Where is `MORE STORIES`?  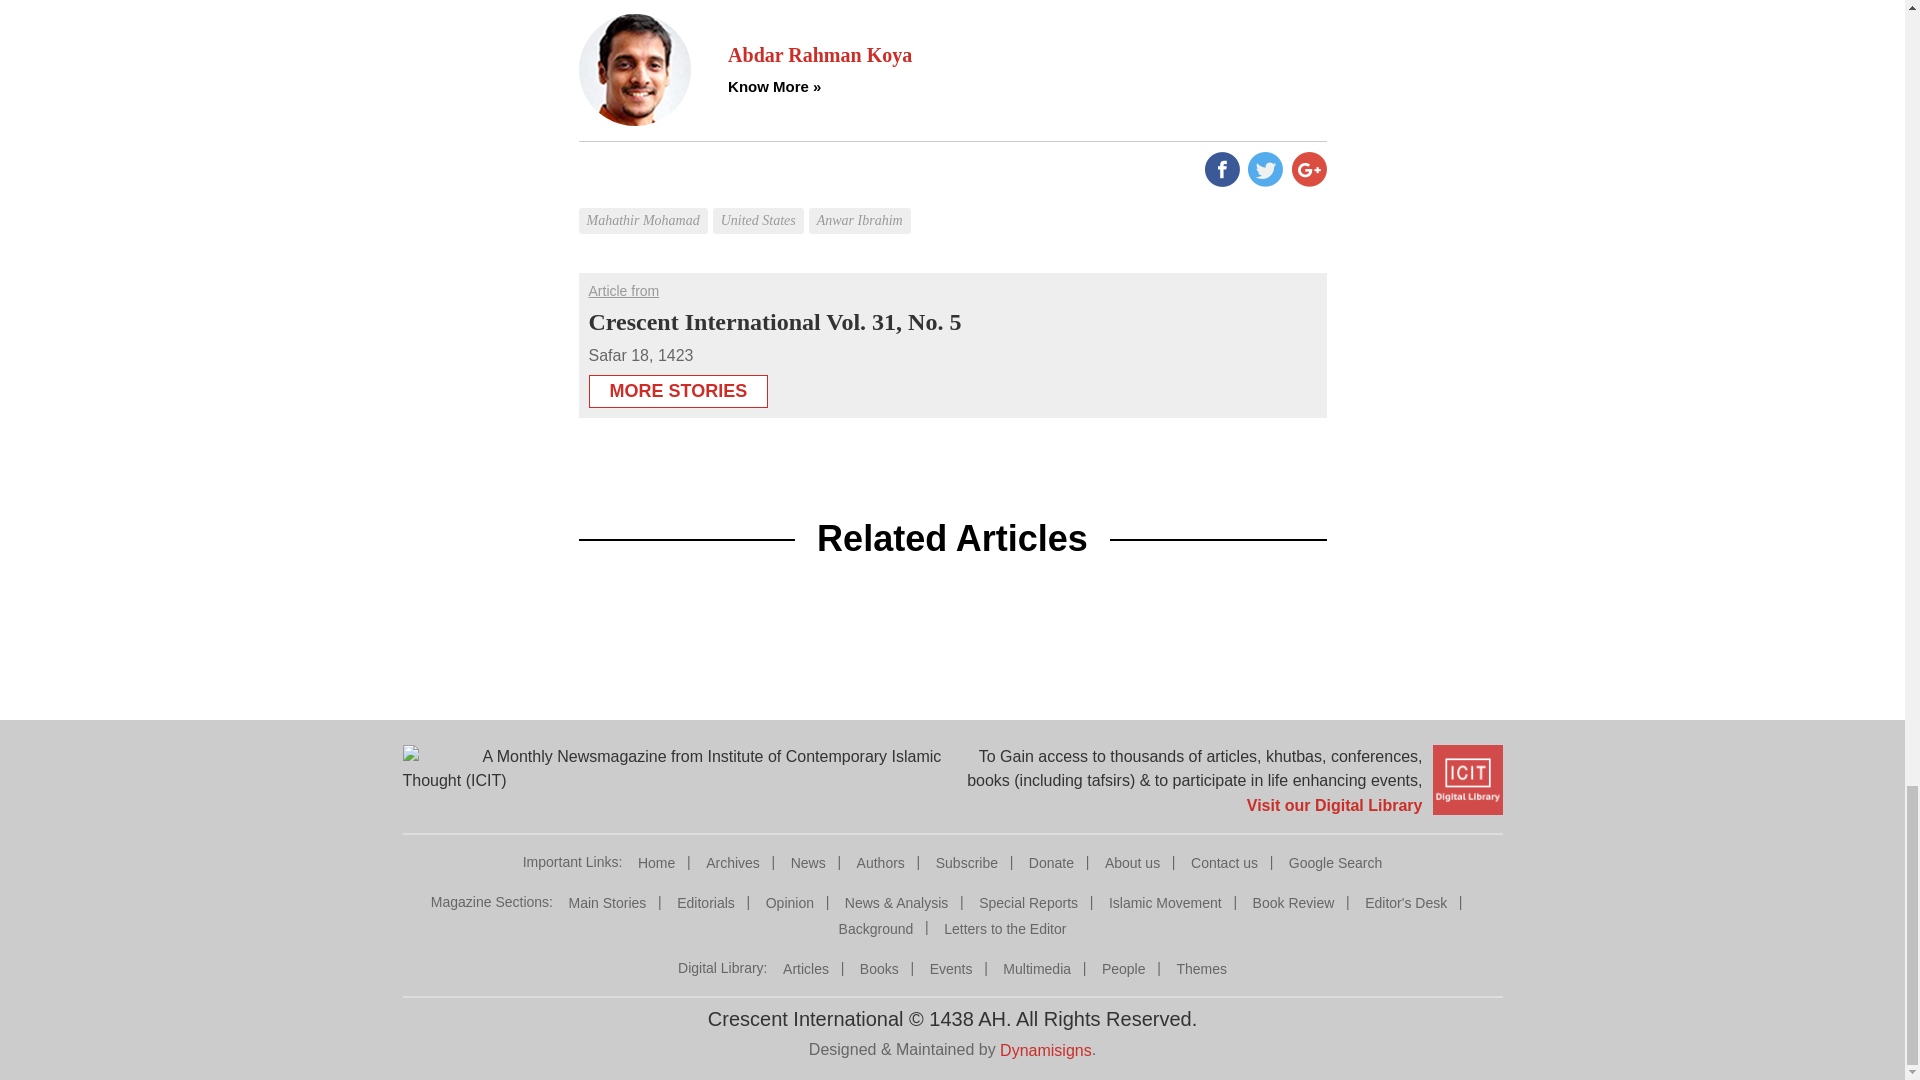
MORE STORIES is located at coordinates (678, 385).